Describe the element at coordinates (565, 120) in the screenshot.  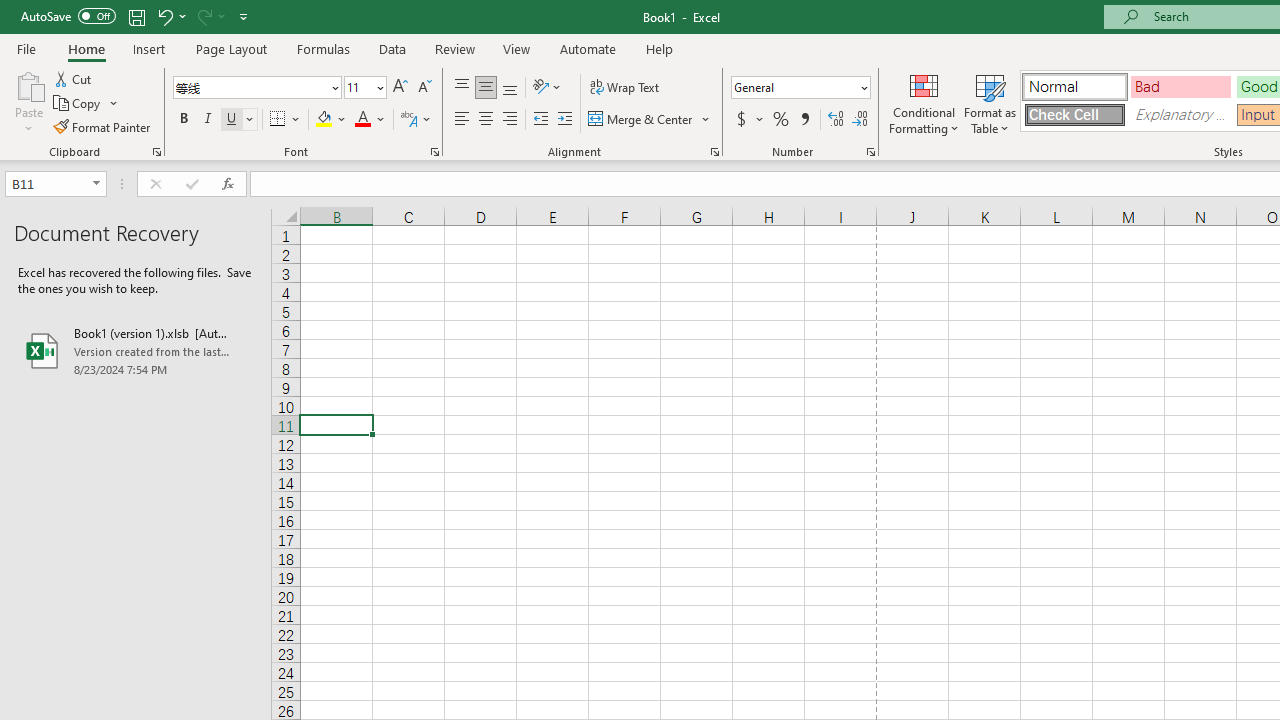
I see `Increase Indent` at that location.